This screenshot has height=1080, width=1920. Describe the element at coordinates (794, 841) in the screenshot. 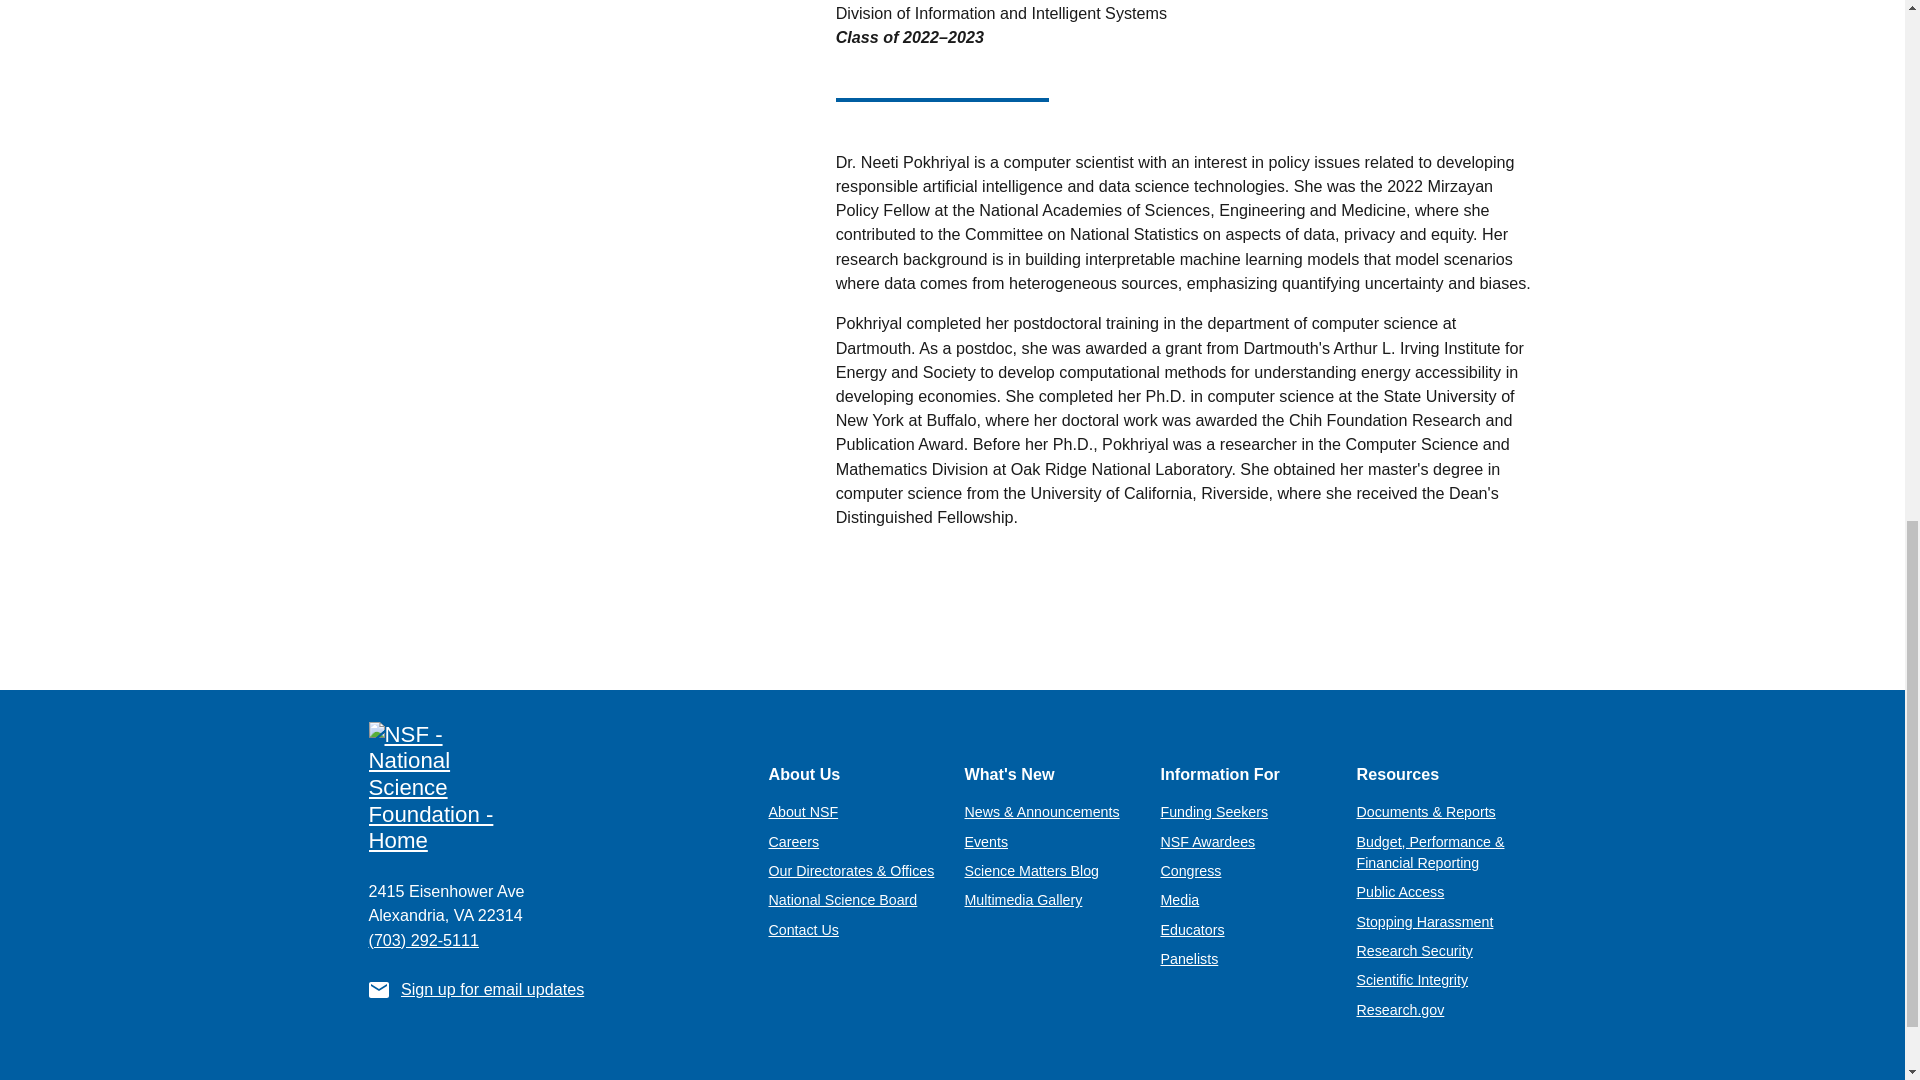

I see `Careers` at that location.